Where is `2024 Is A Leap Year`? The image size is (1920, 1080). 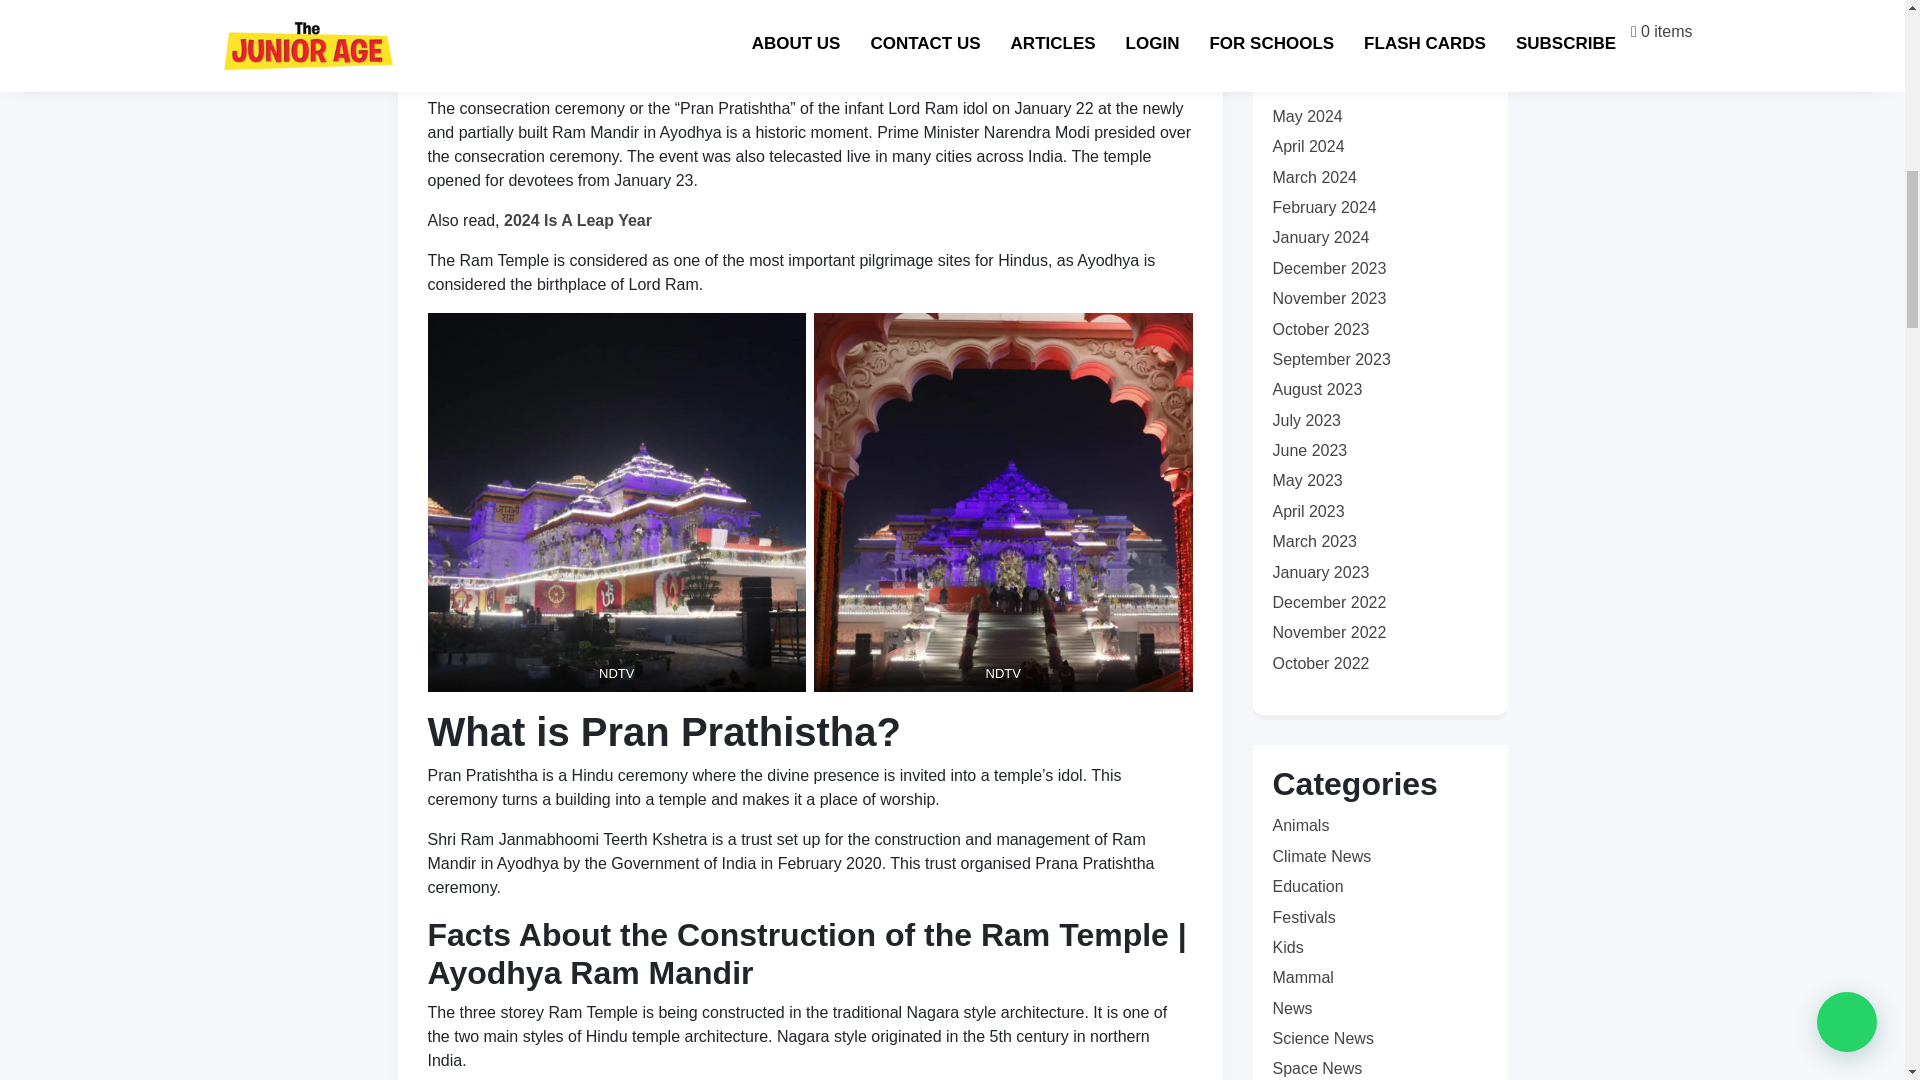
2024 Is A Leap Year is located at coordinates (578, 220).